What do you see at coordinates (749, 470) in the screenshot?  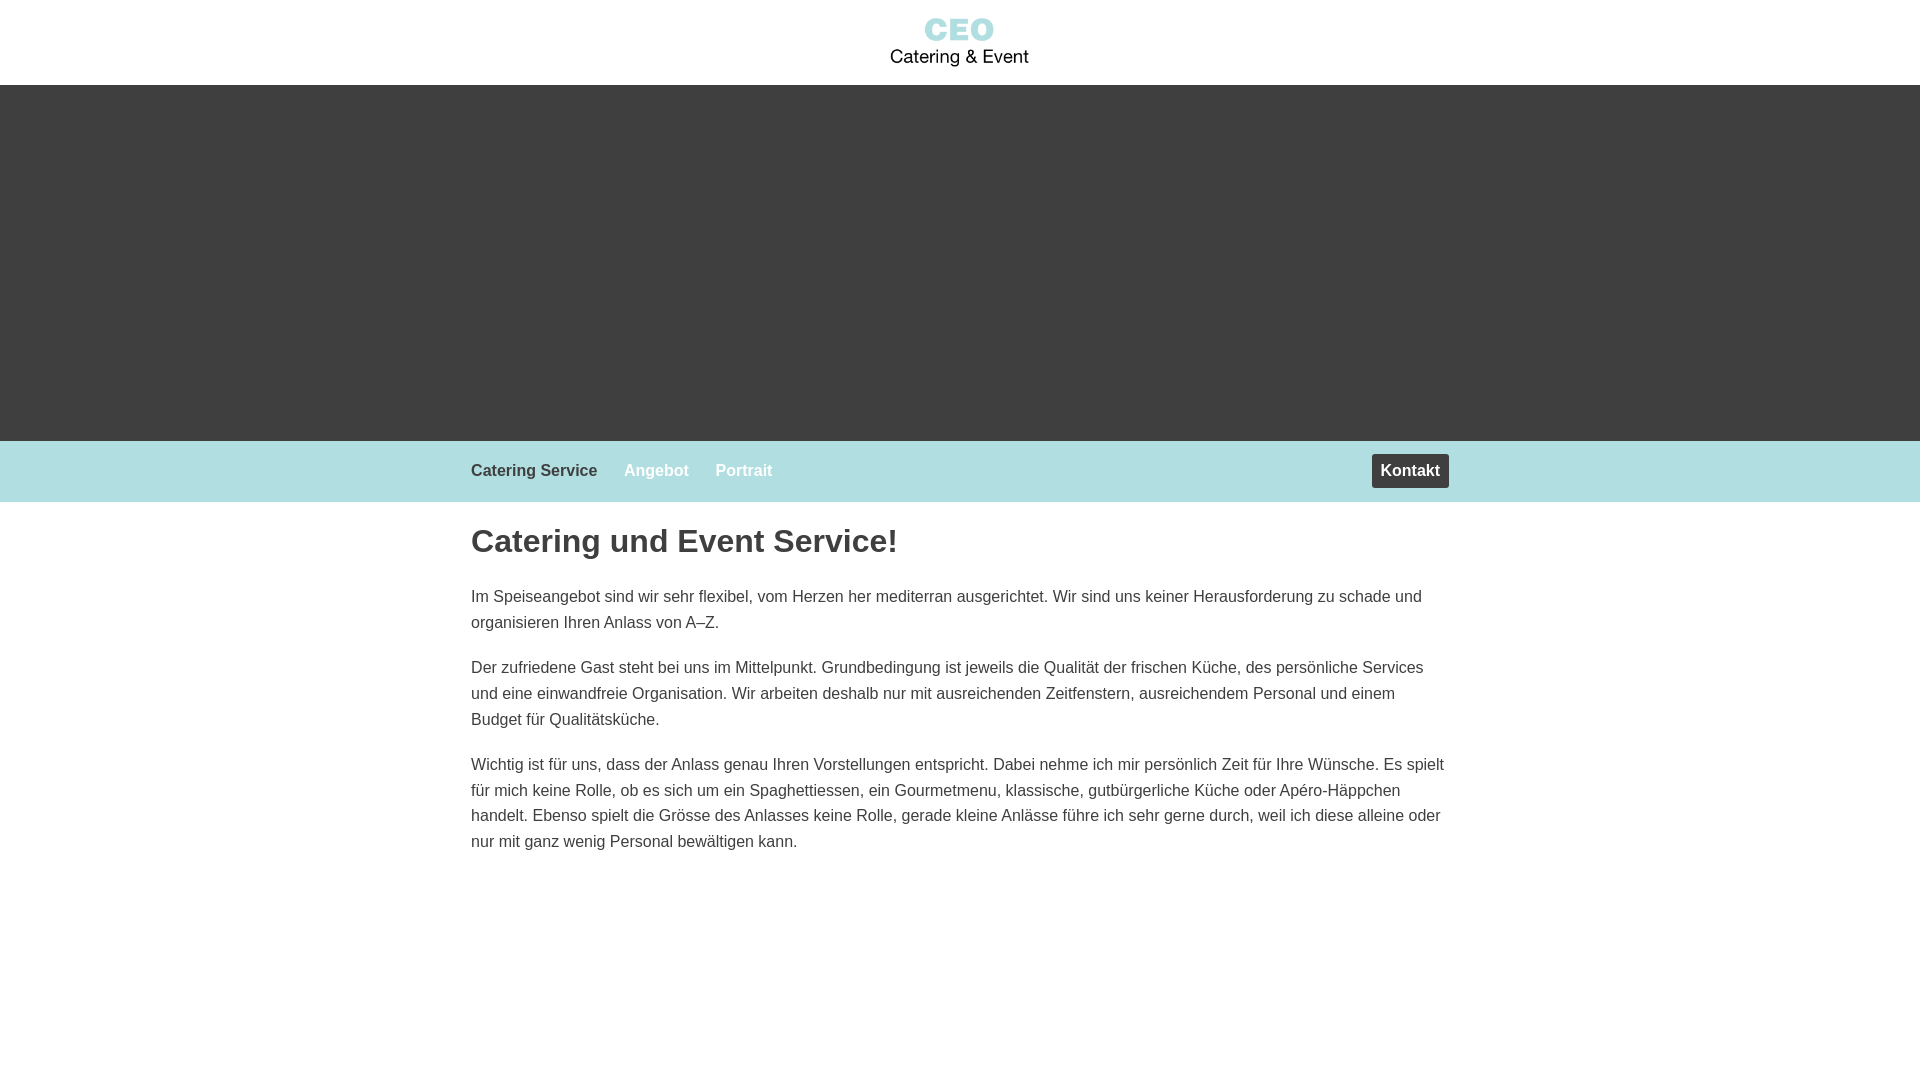 I see `Portrait` at bounding box center [749, 470].